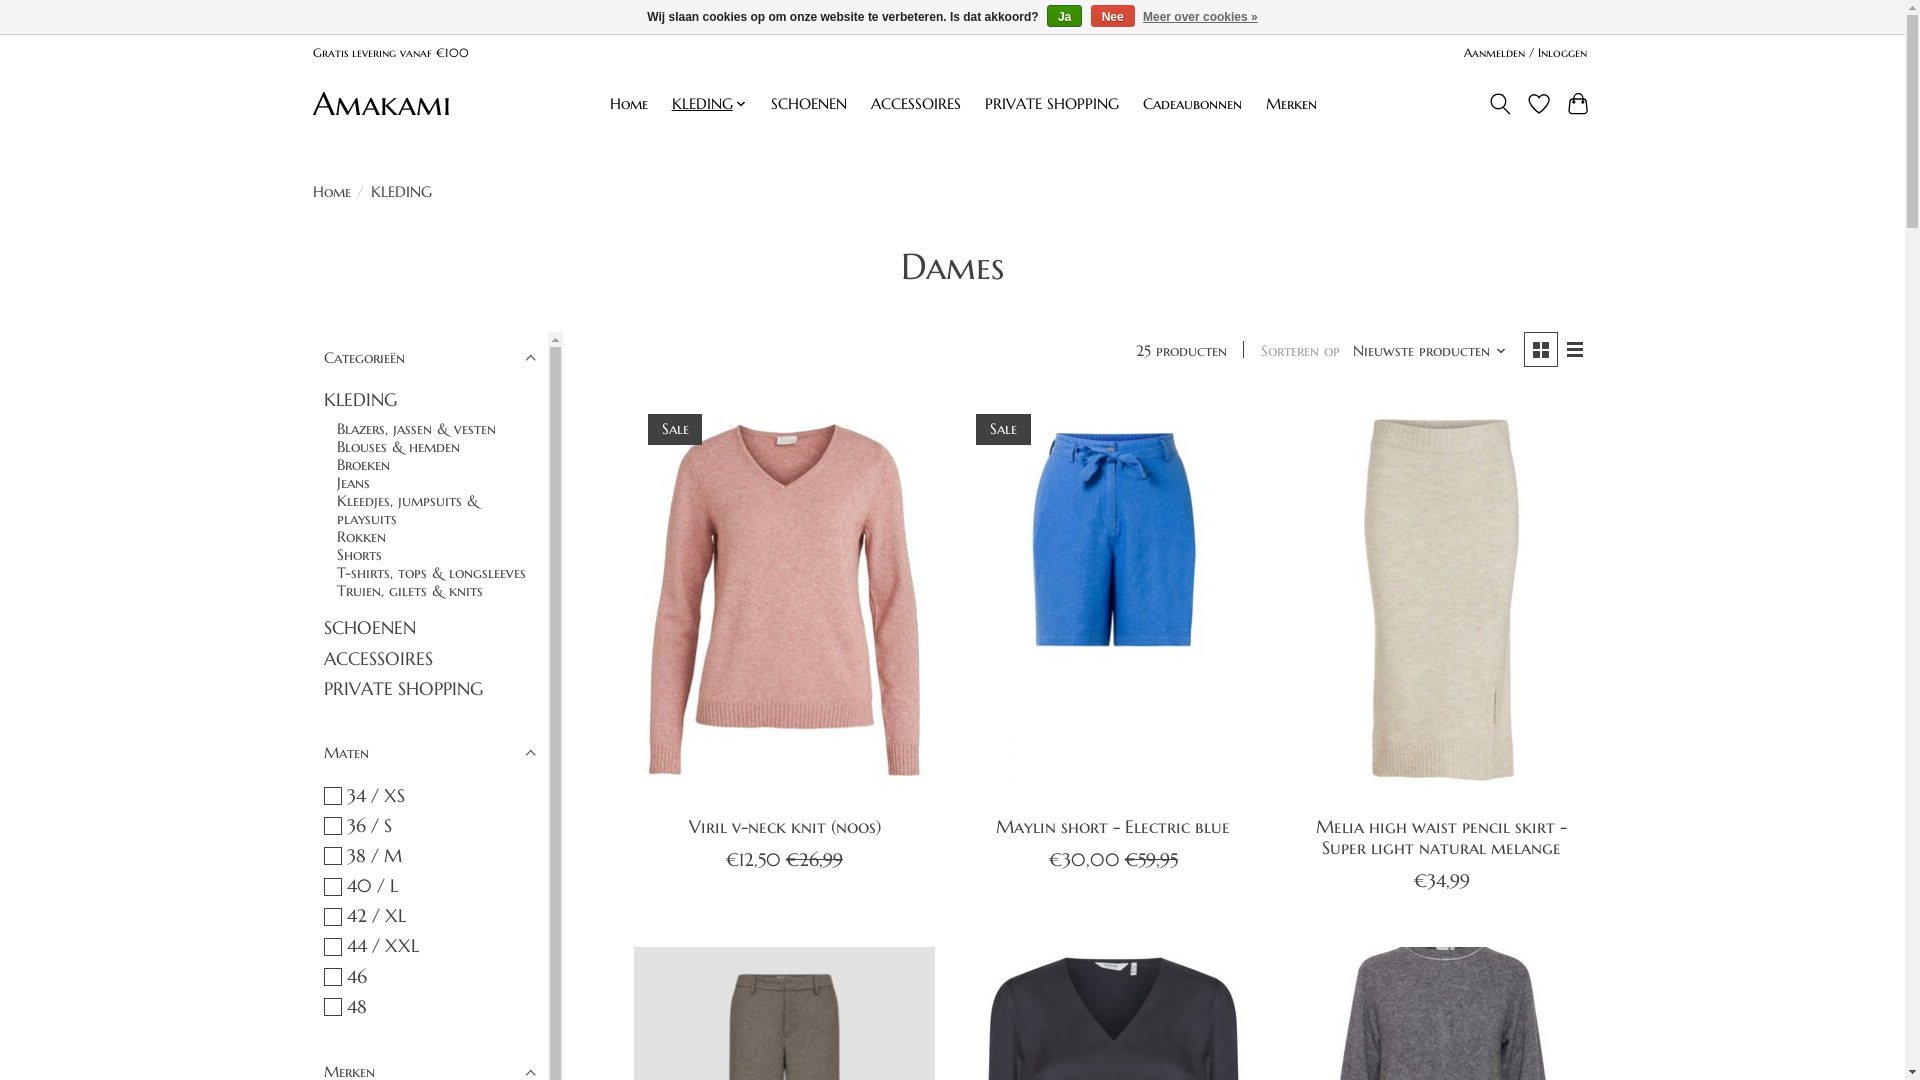 The height and width of the screenshot is (1080, 1920). What do you see at coordinates (1114, 600) in the screenshot?
I see `YEST Maylin short - Electric blue` at bounding box center [1114, 600].